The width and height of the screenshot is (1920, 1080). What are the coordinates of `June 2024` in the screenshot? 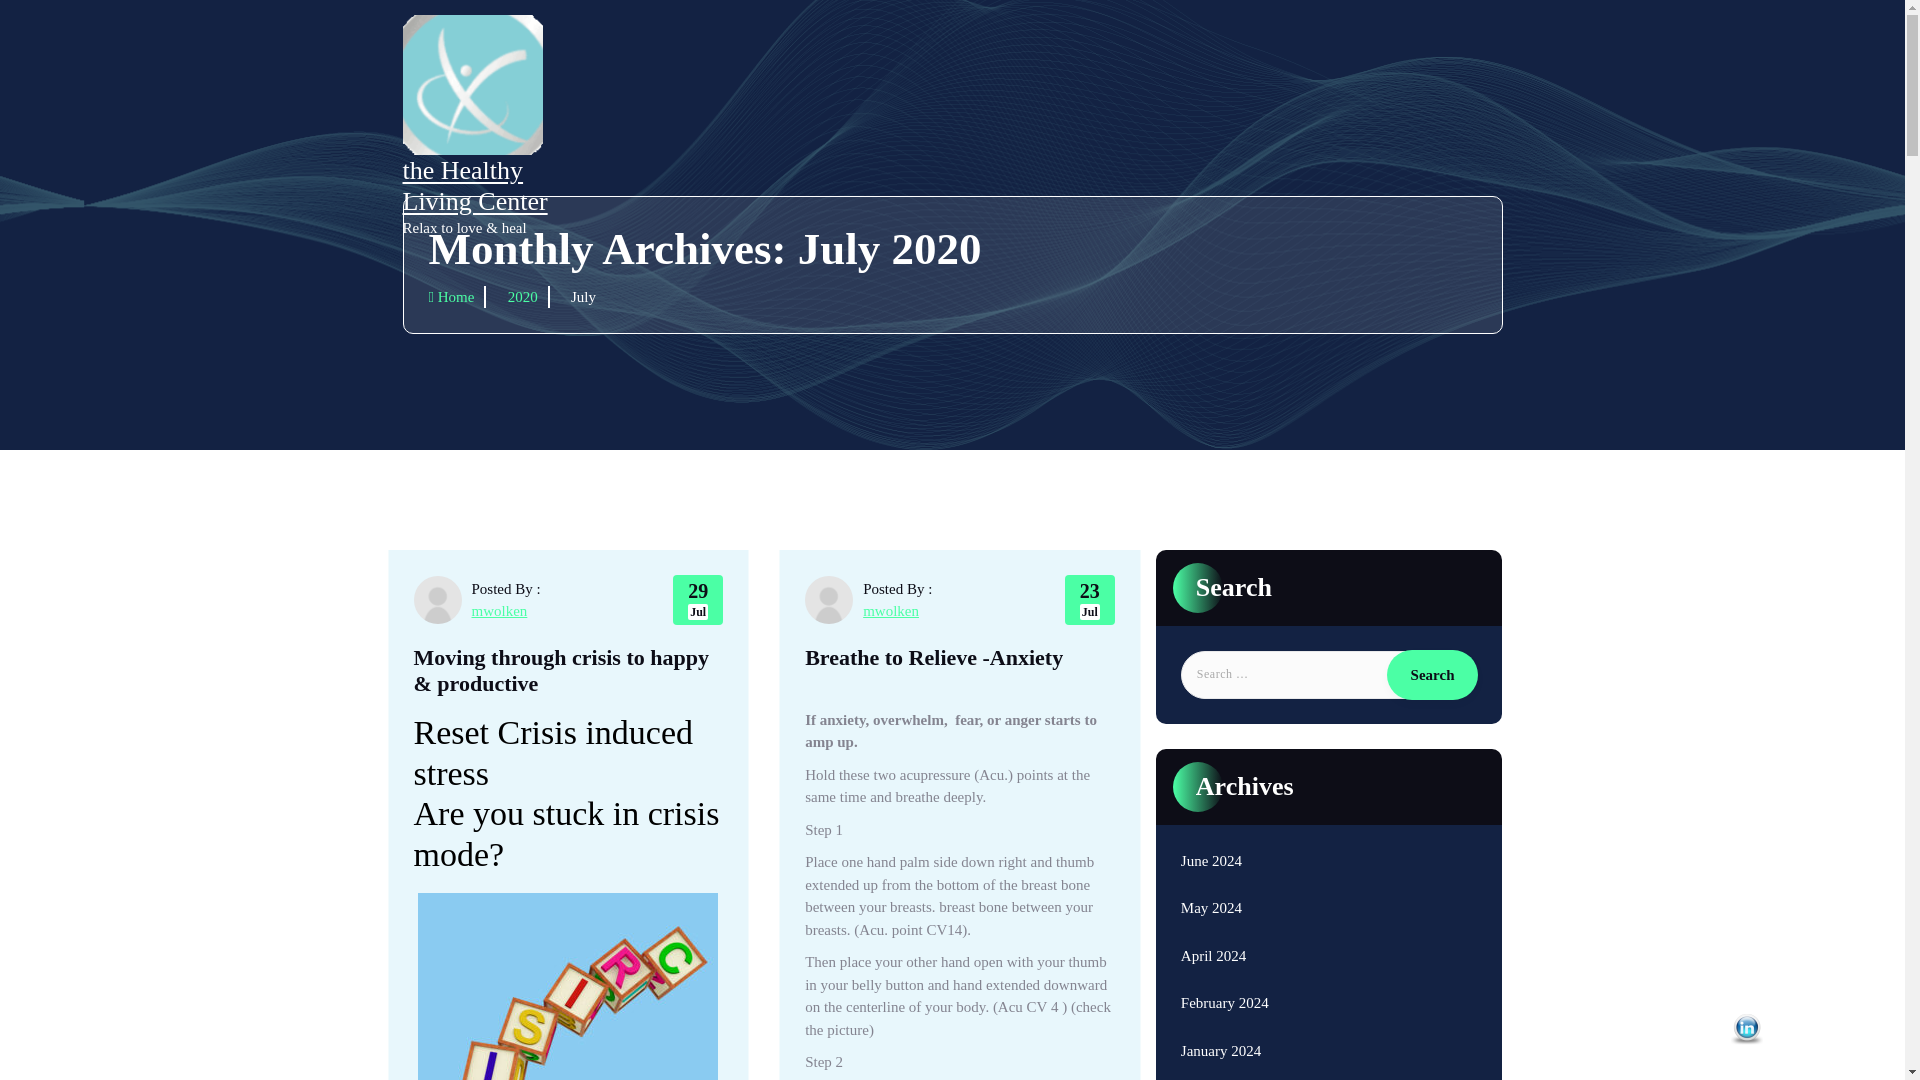 It's located at (1211, 860).